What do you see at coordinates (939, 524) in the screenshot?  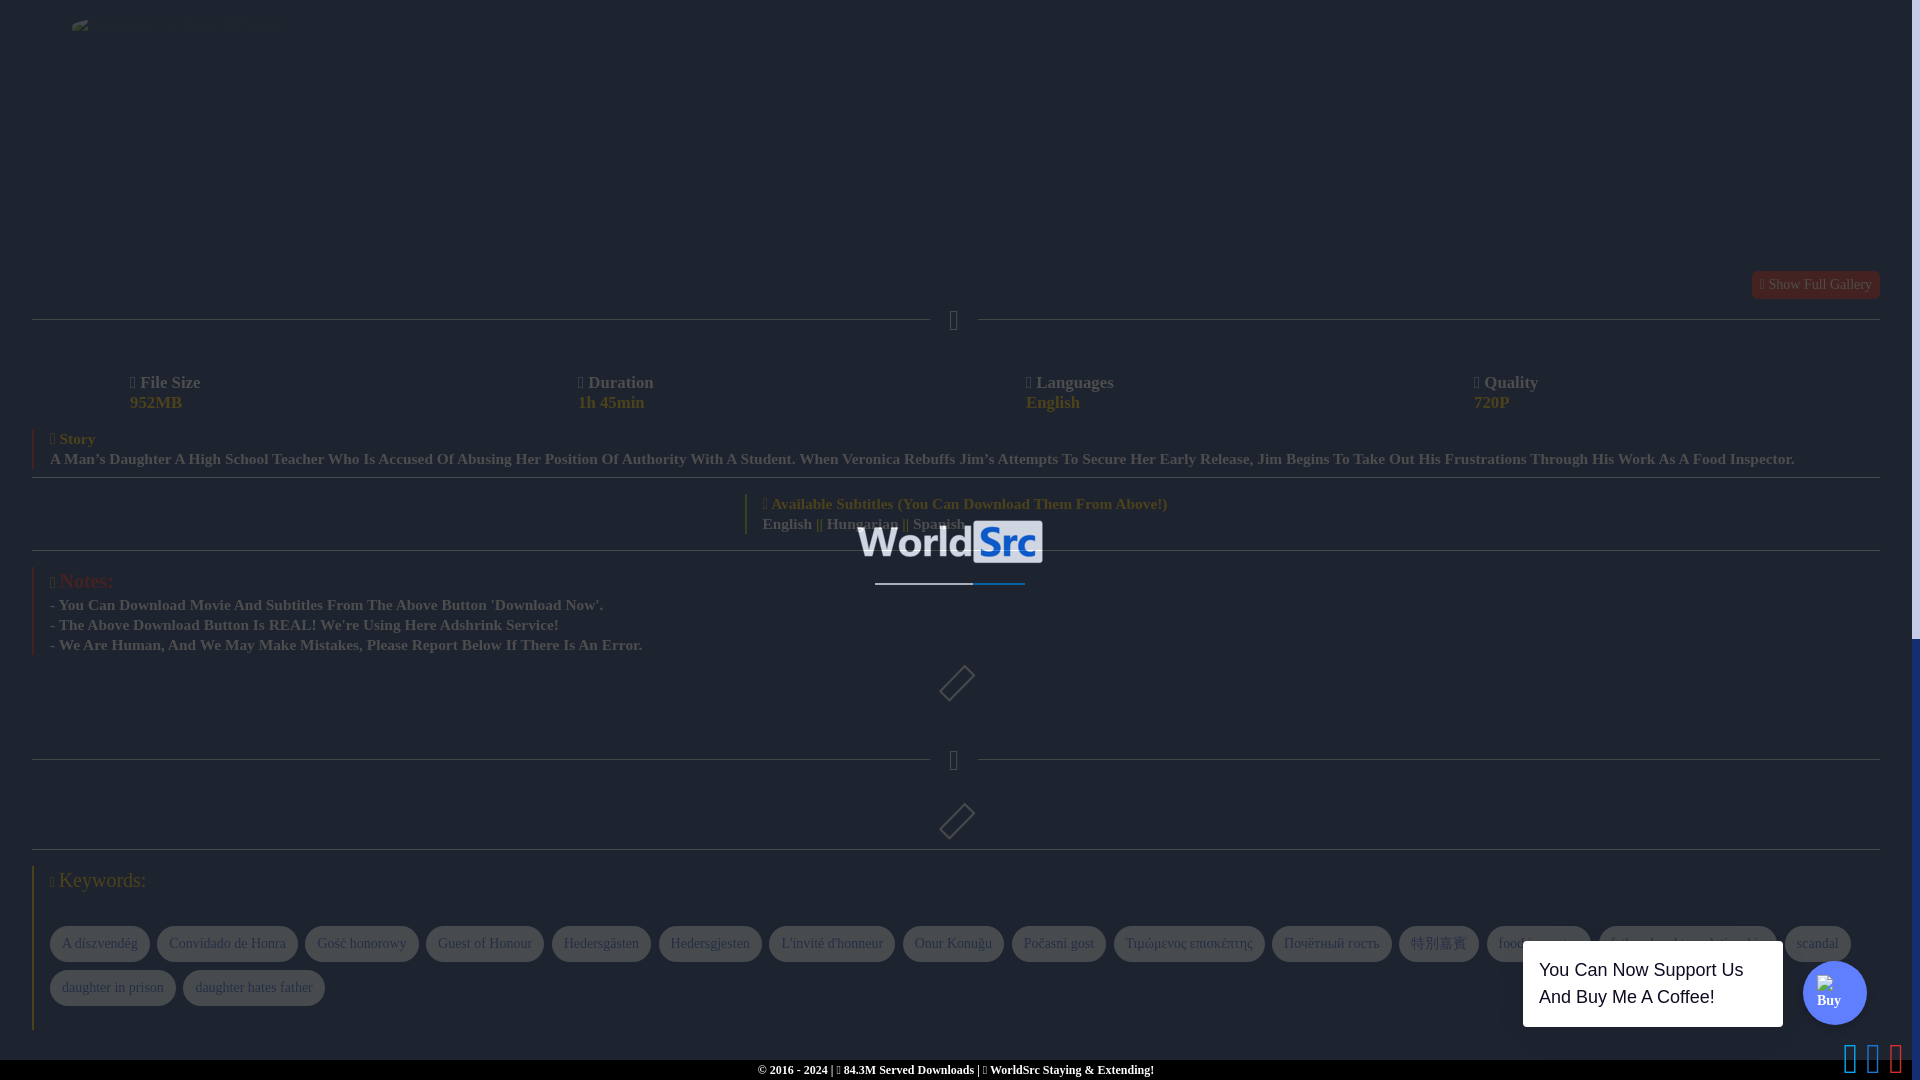 I see `Spanish` at bounding box center [939, 524].